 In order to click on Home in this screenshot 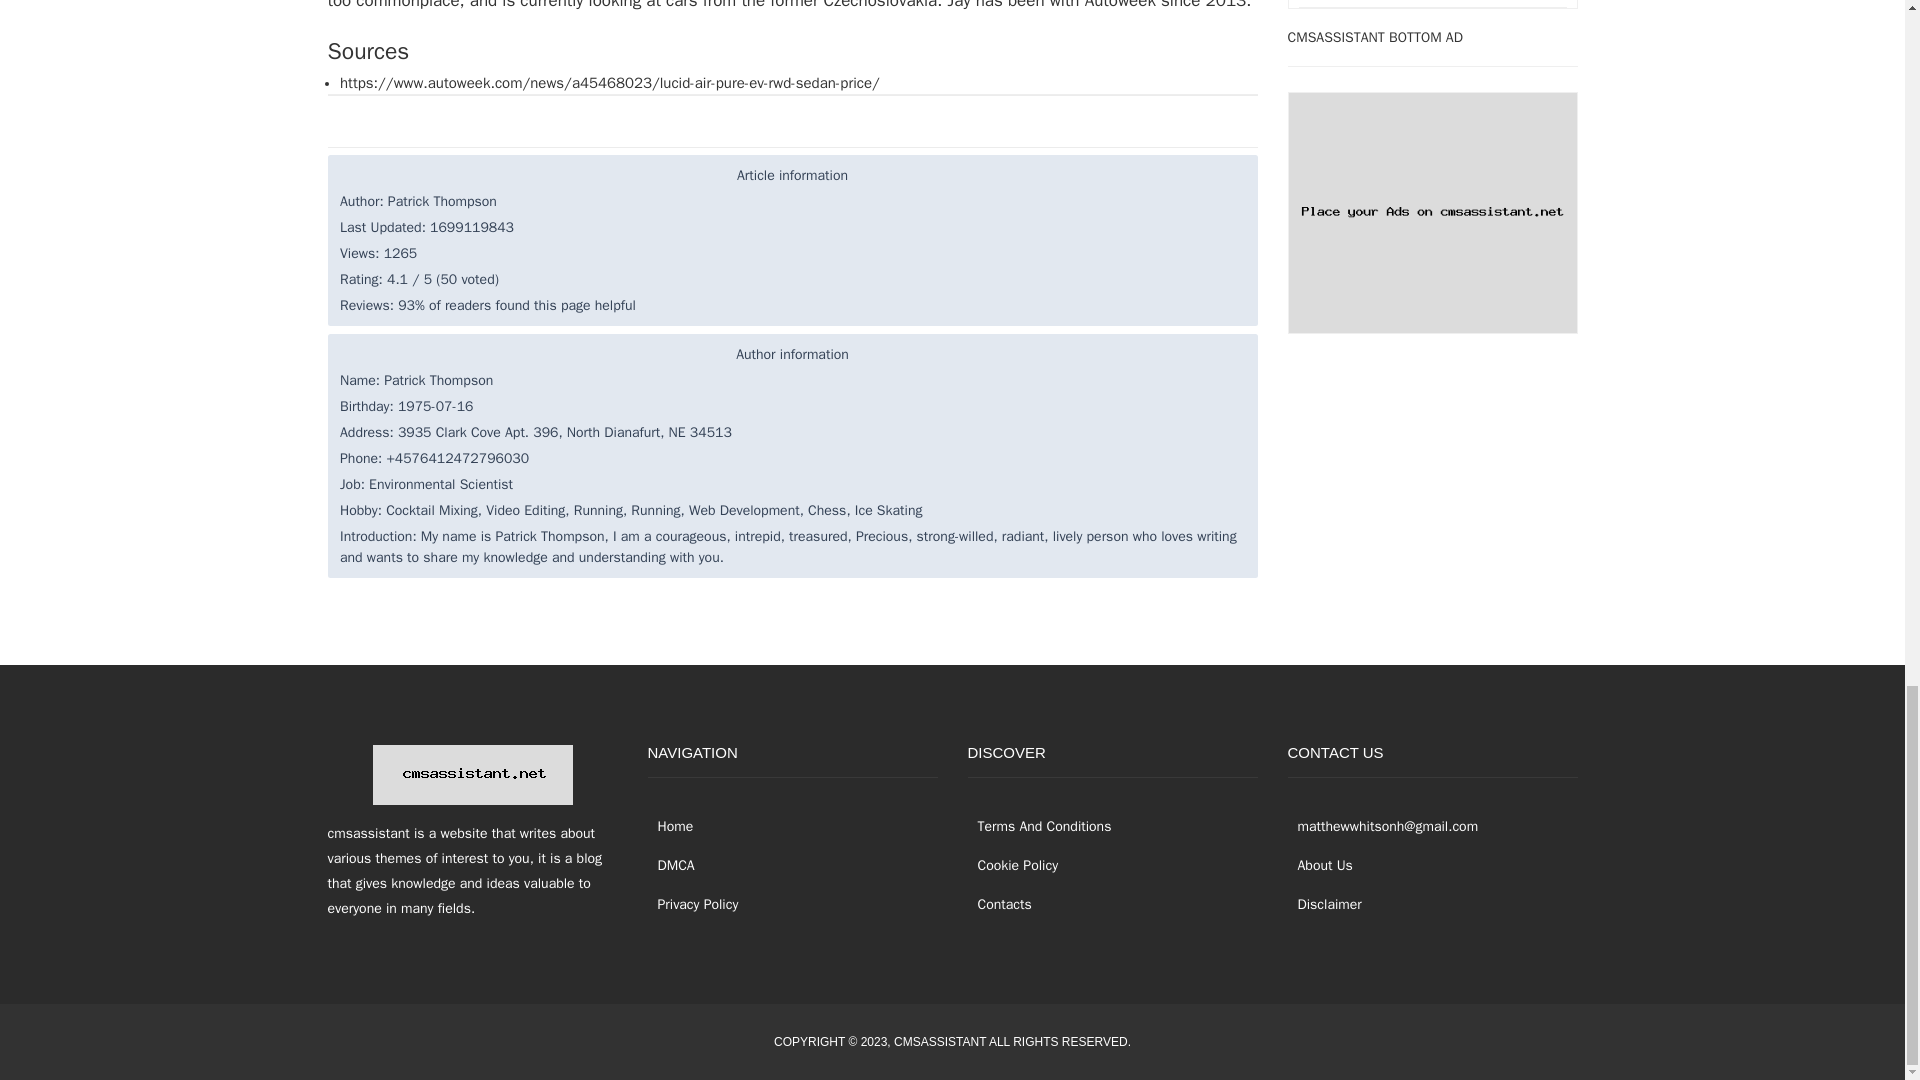, I will do `click(670, 826)`.